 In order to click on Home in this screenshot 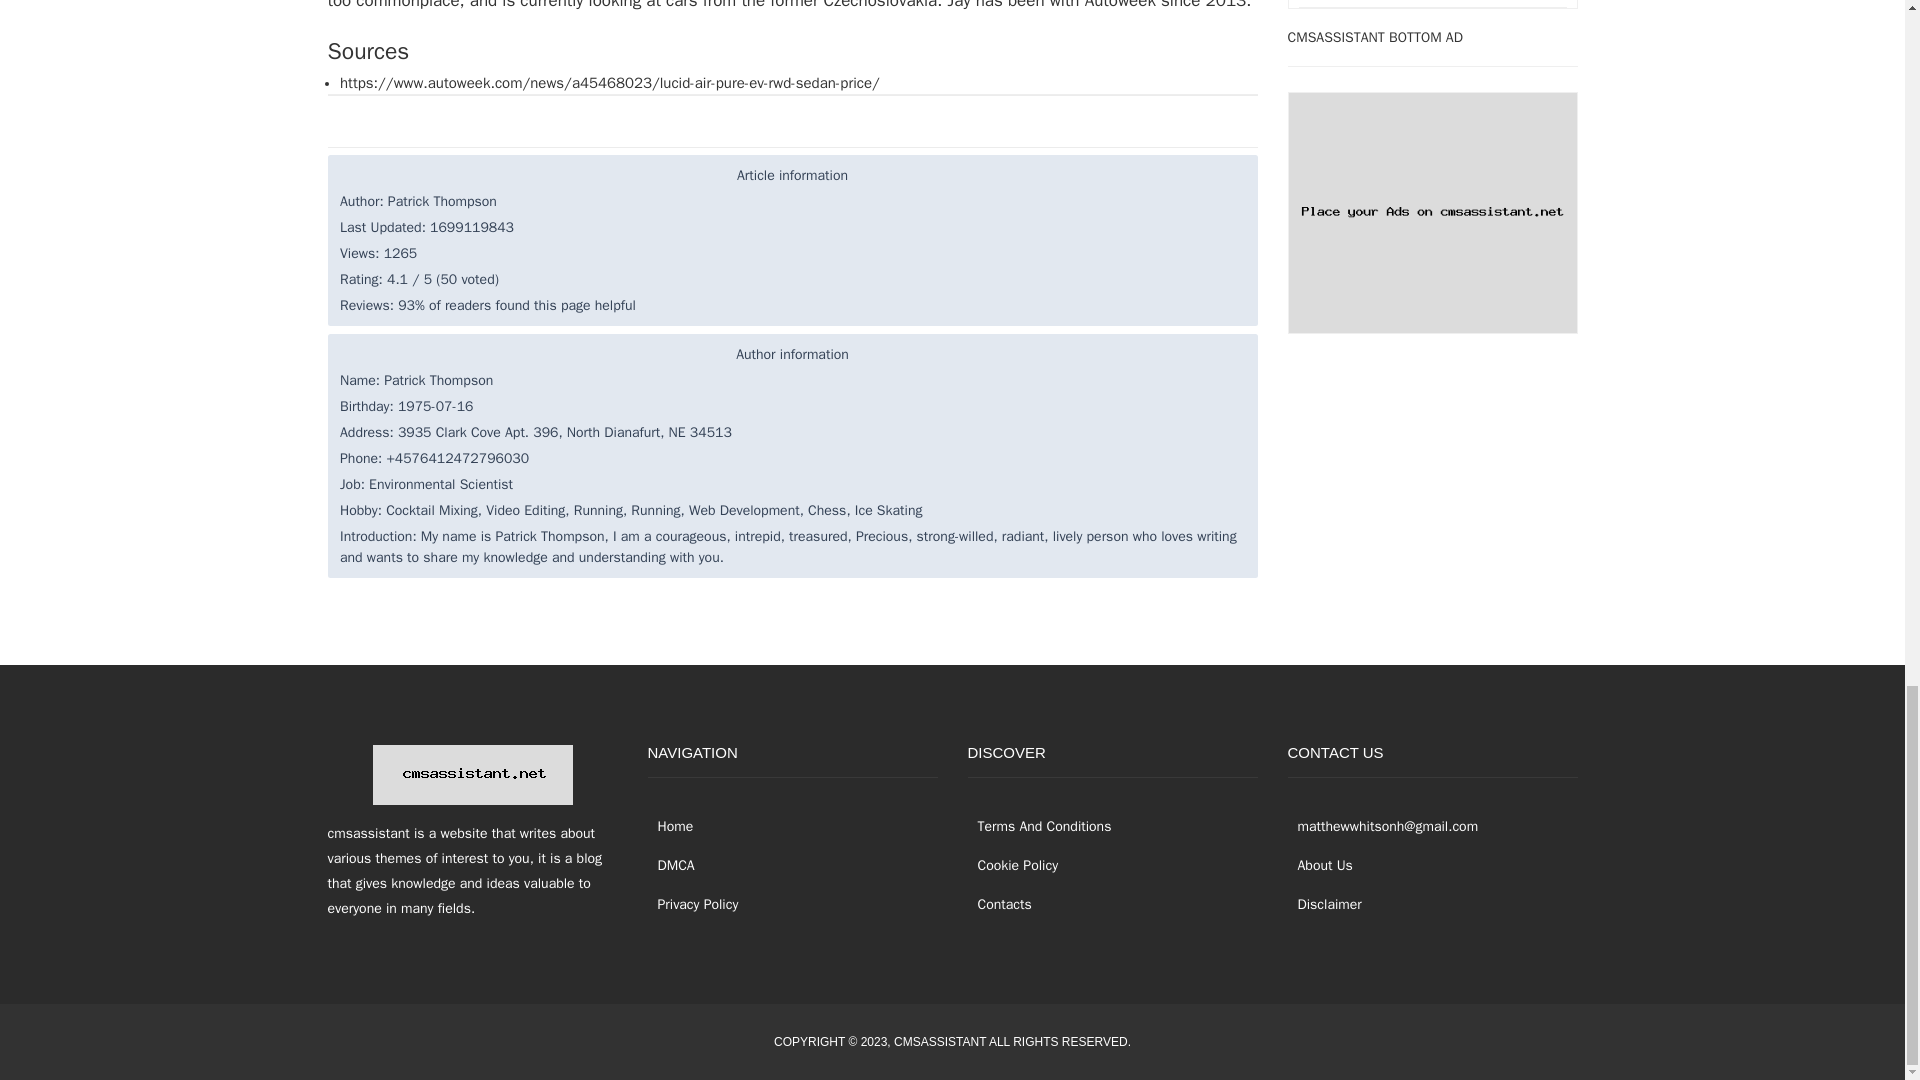, I will do `click(670, 826)`.